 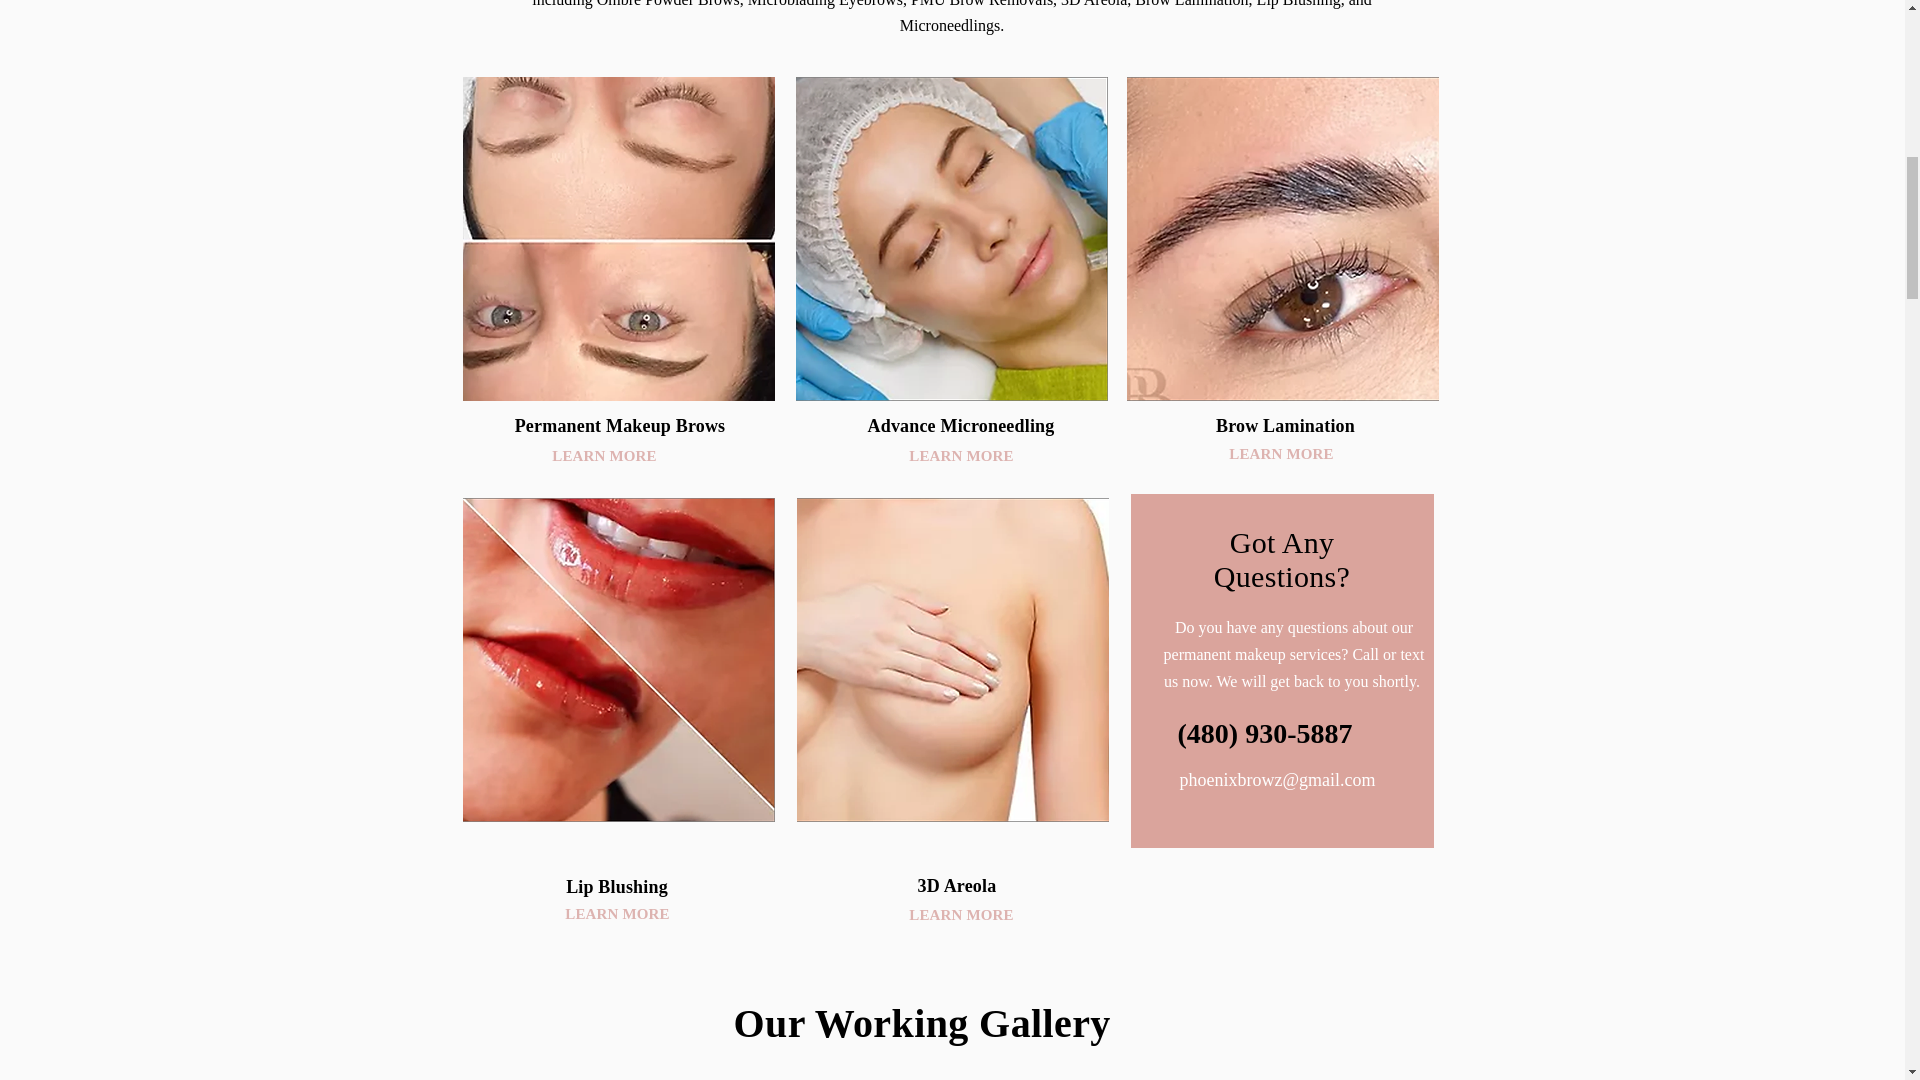 What do you see at coordinates (620, 426) in the screenshot?
I see `Permanent Makeup Brows` at bounding box center [620, 426].